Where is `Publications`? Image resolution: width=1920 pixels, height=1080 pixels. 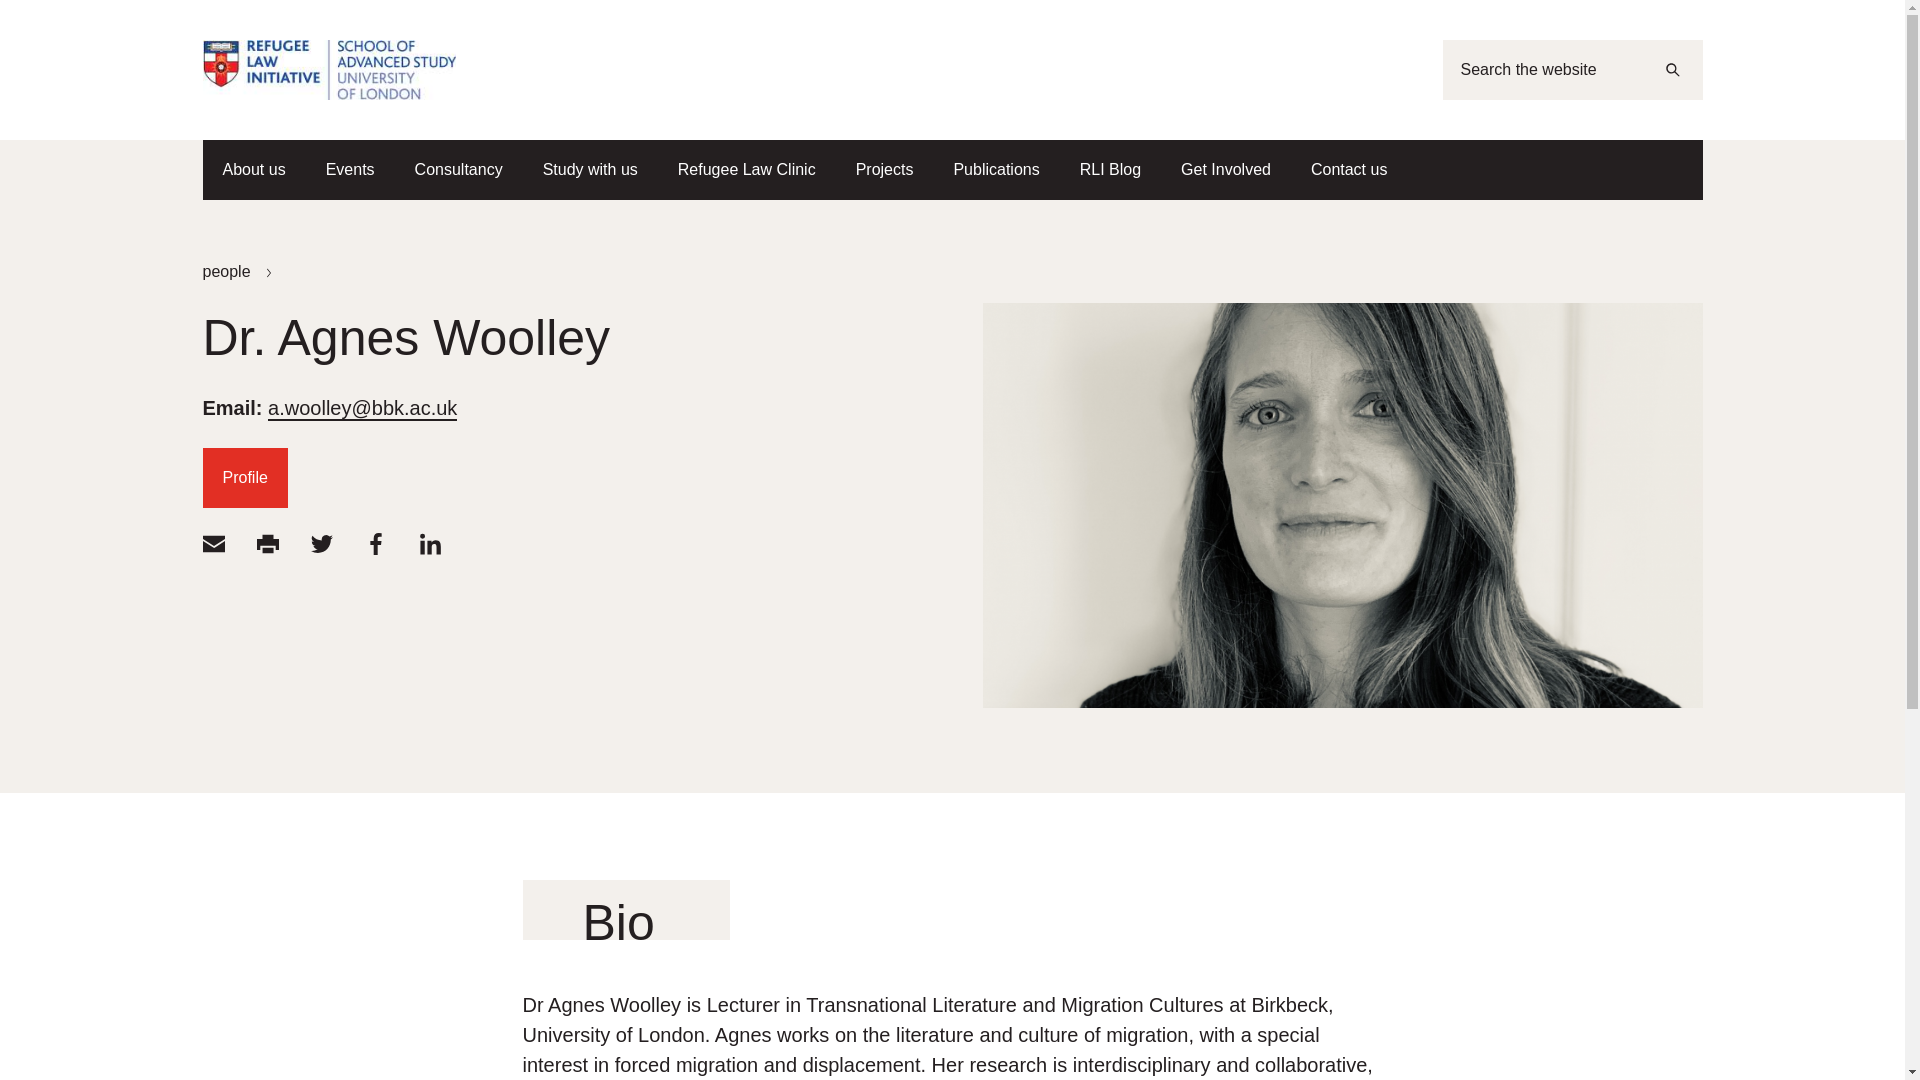 Publications is located at coordinates (996, 170).